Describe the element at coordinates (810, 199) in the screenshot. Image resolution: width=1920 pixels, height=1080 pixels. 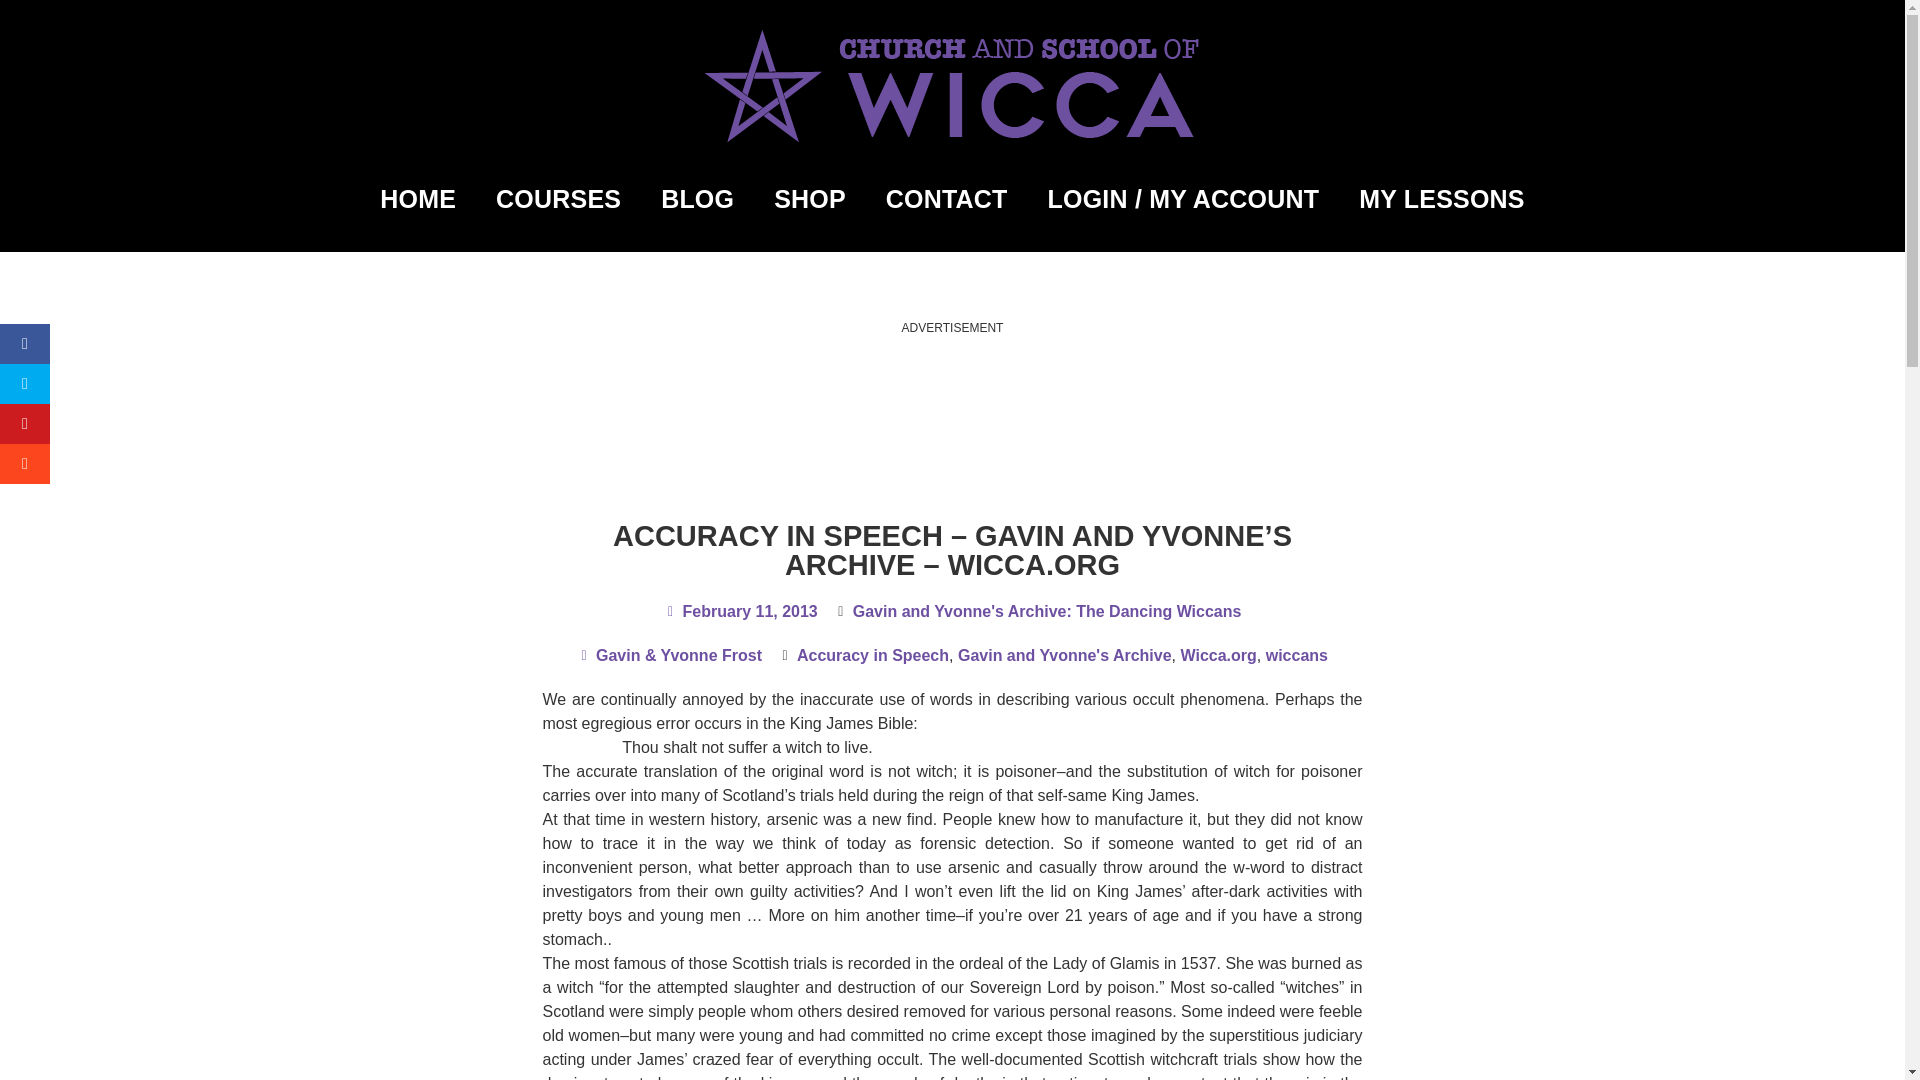
I see `SHOP` at that location.